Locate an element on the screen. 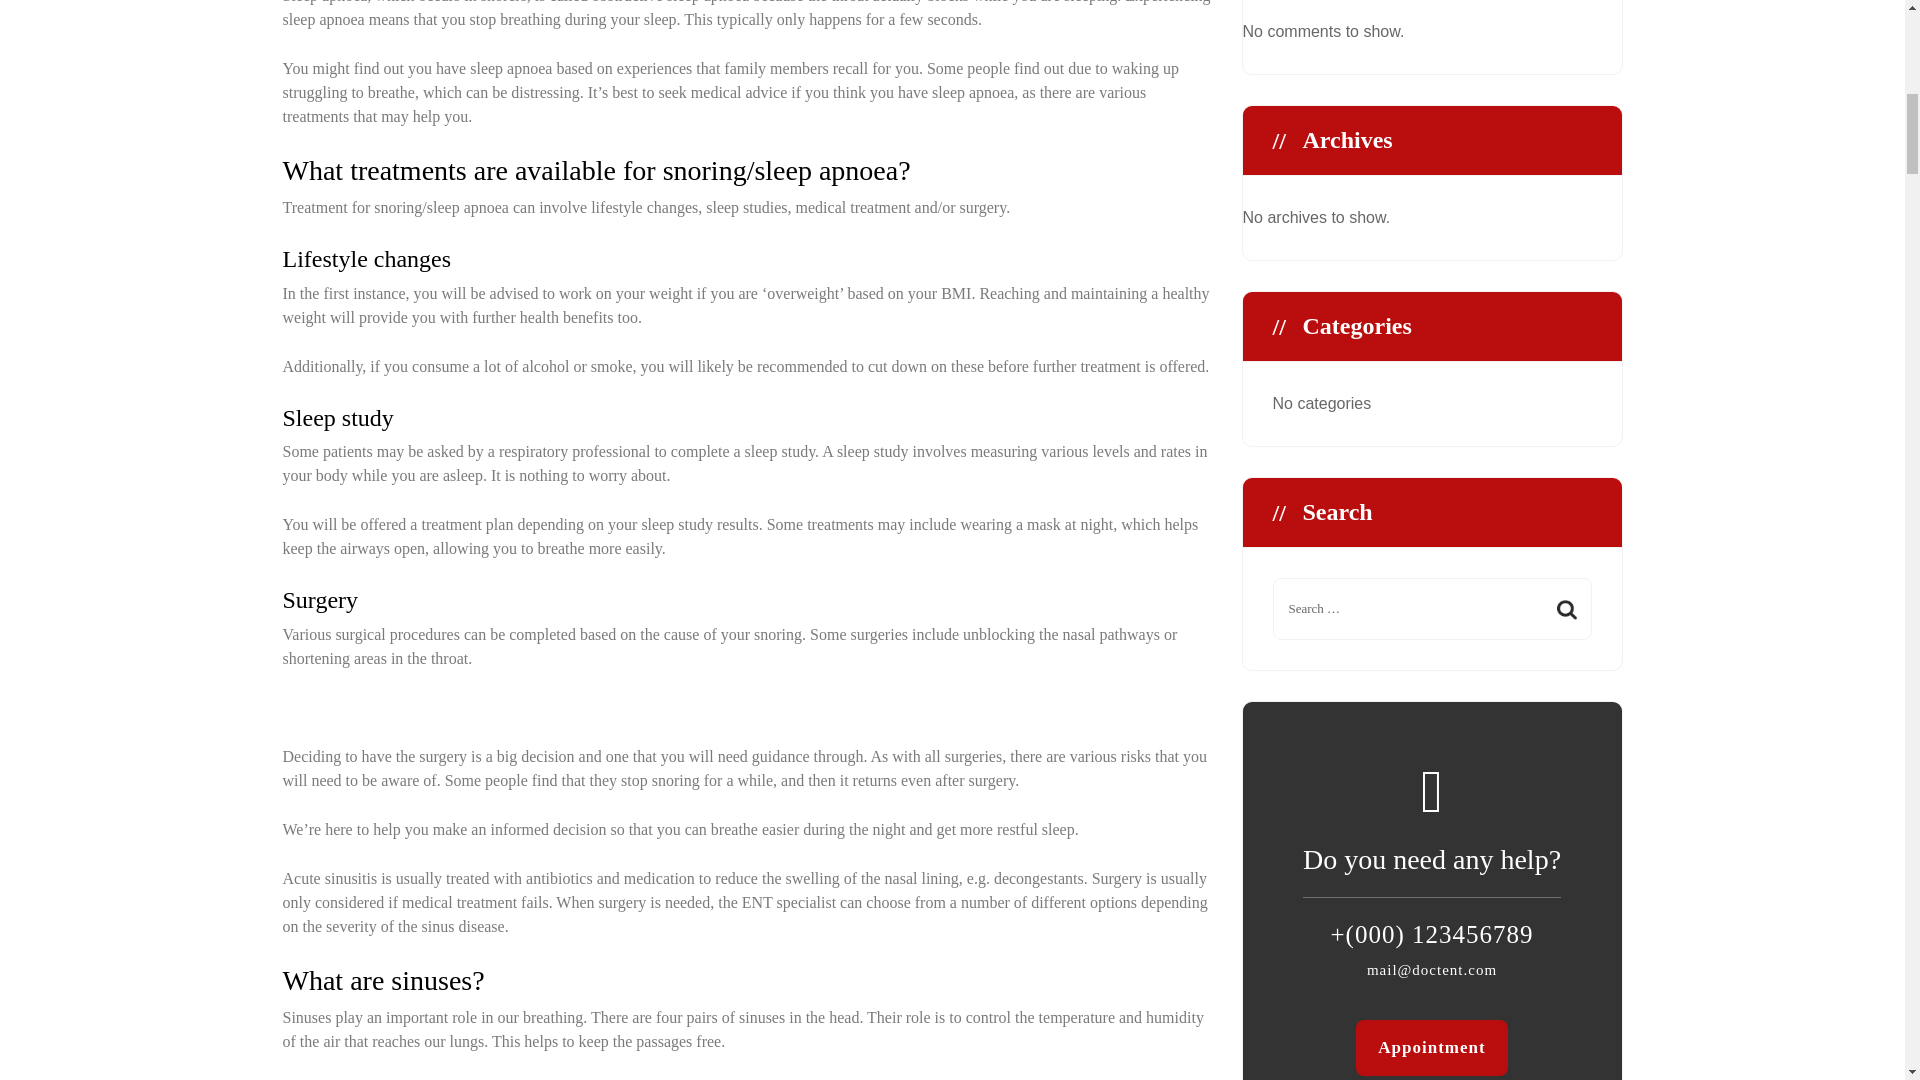 This screenshot has width=1920, height=1080. Search is located at coordinates (1566, 610).